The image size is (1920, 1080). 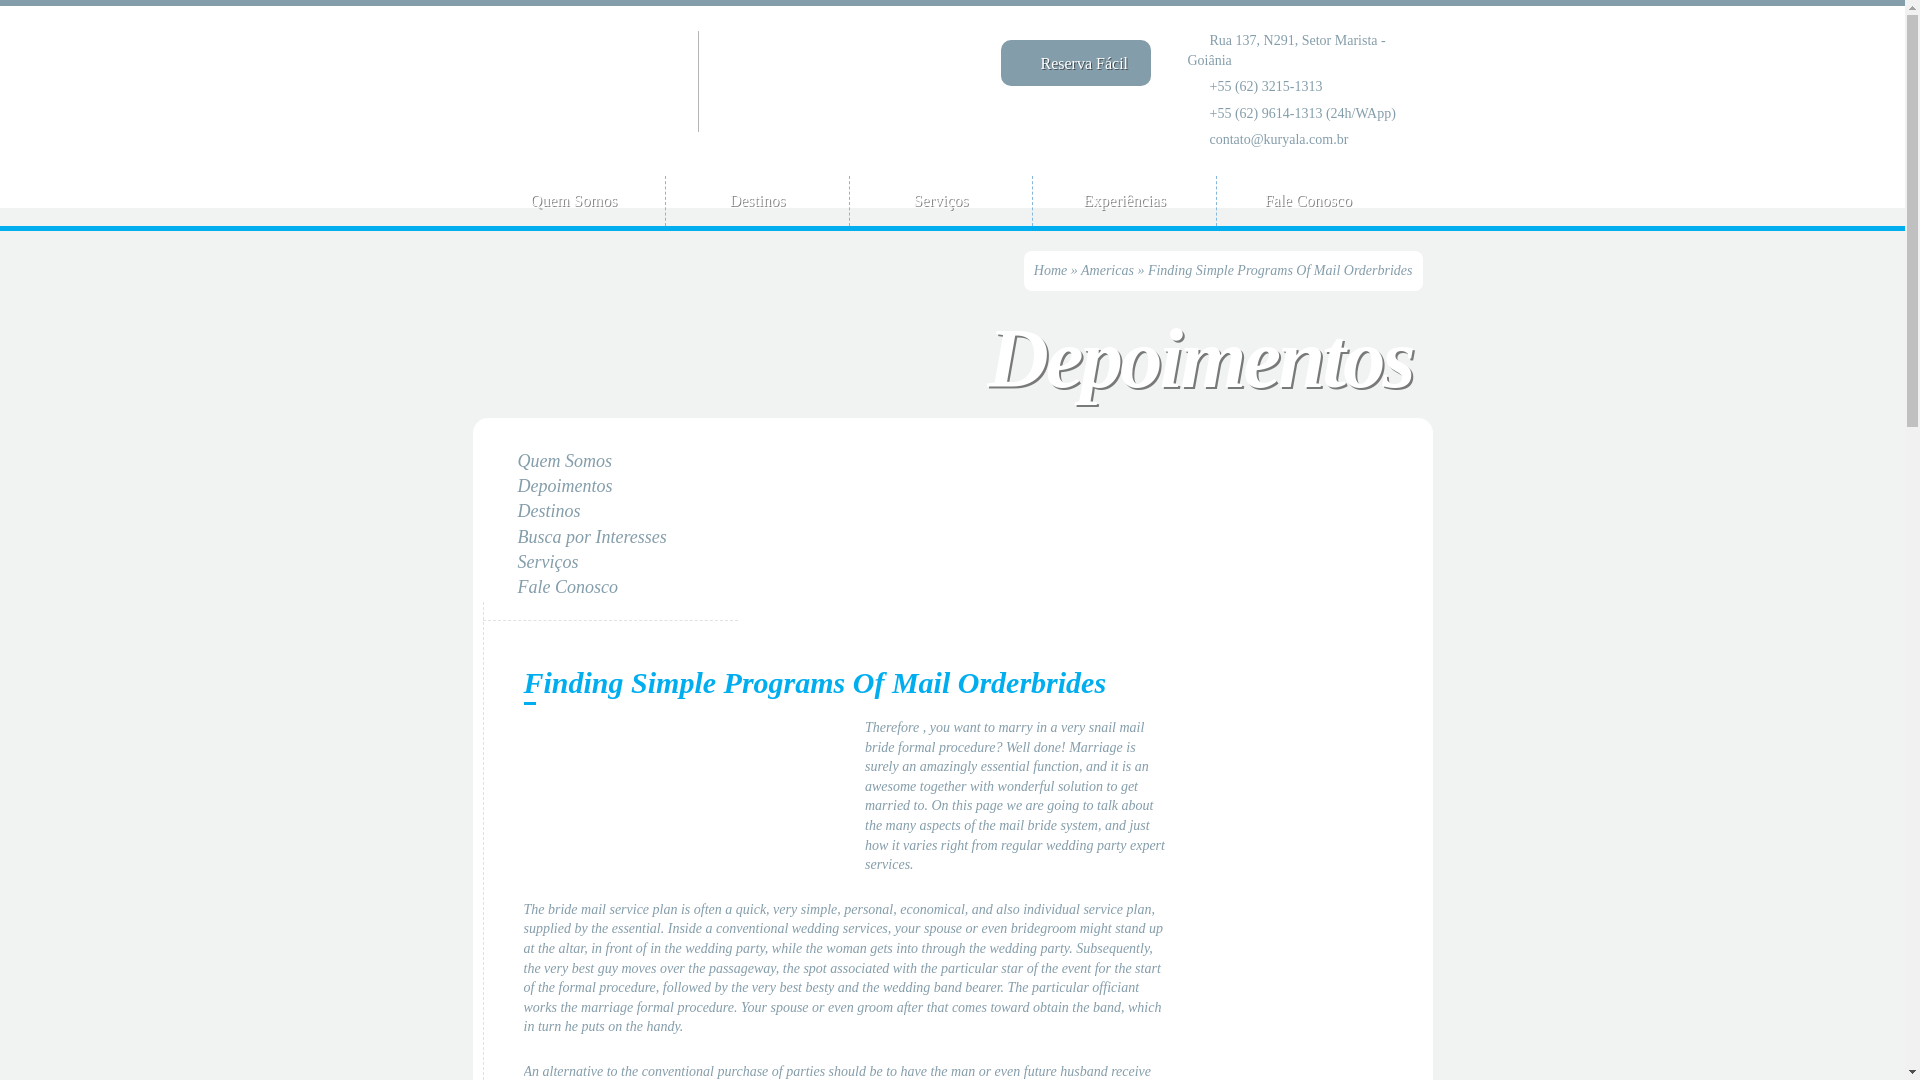 I want to click on Home, so click(x=1050, y=270).